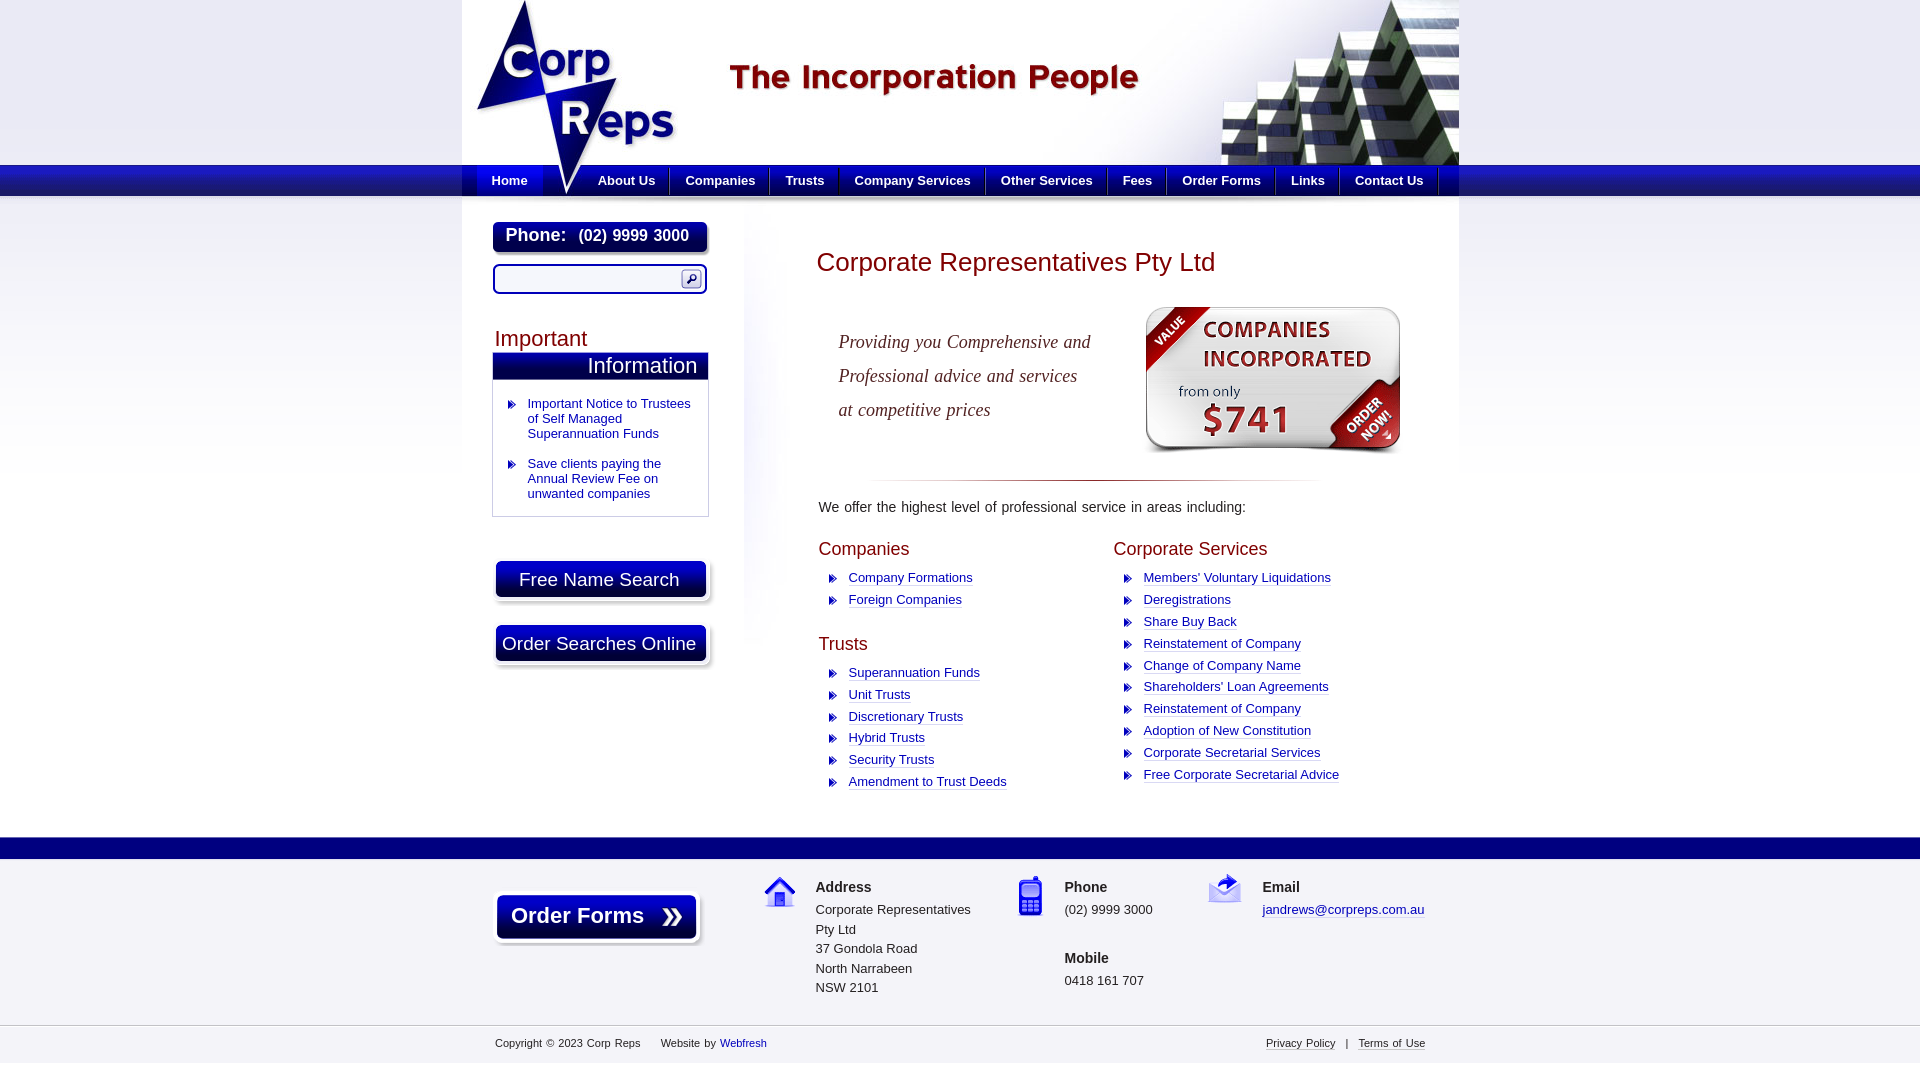 Image resolution: width=1920 pixels, height=1080 pixels. Describe the element at coordinates (910, 578) in the screenshot. I see `Company Formations` at that location.